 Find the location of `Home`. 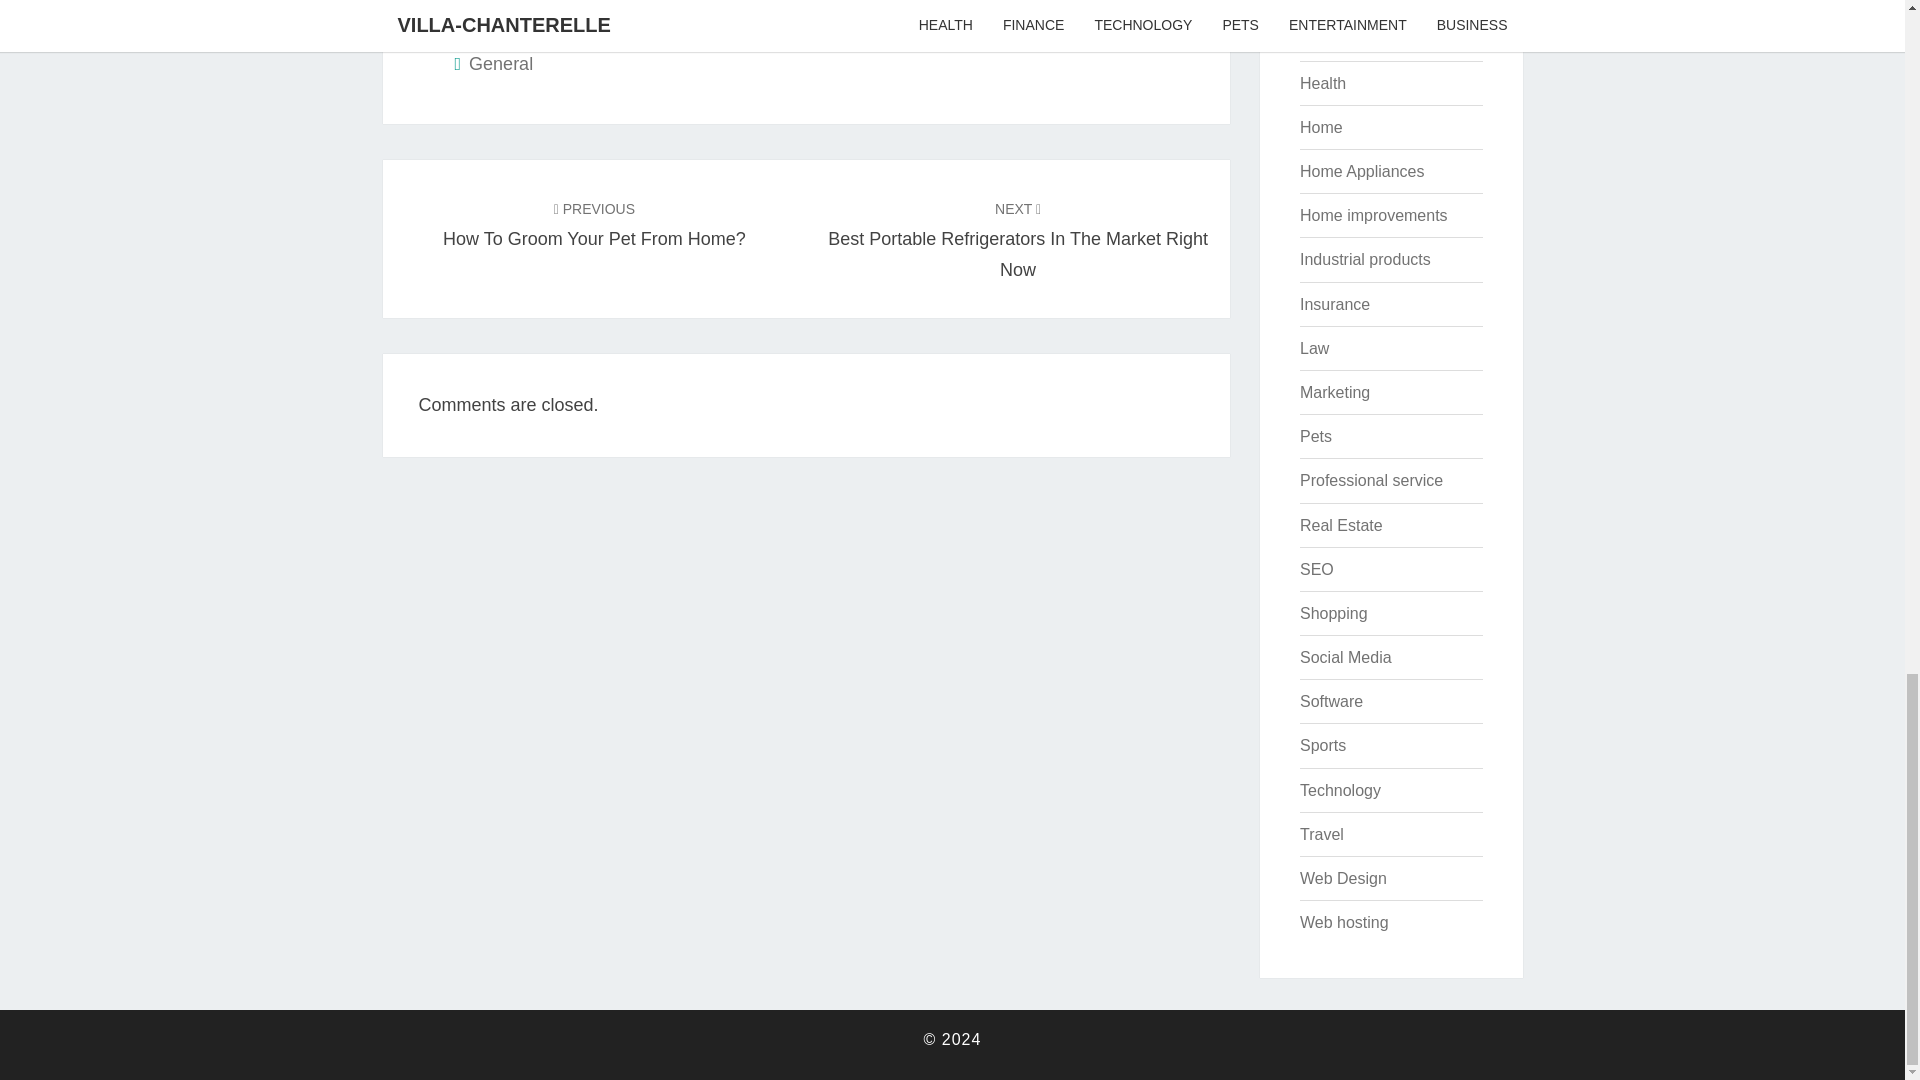

Home is located at coordinates (1364, 258).